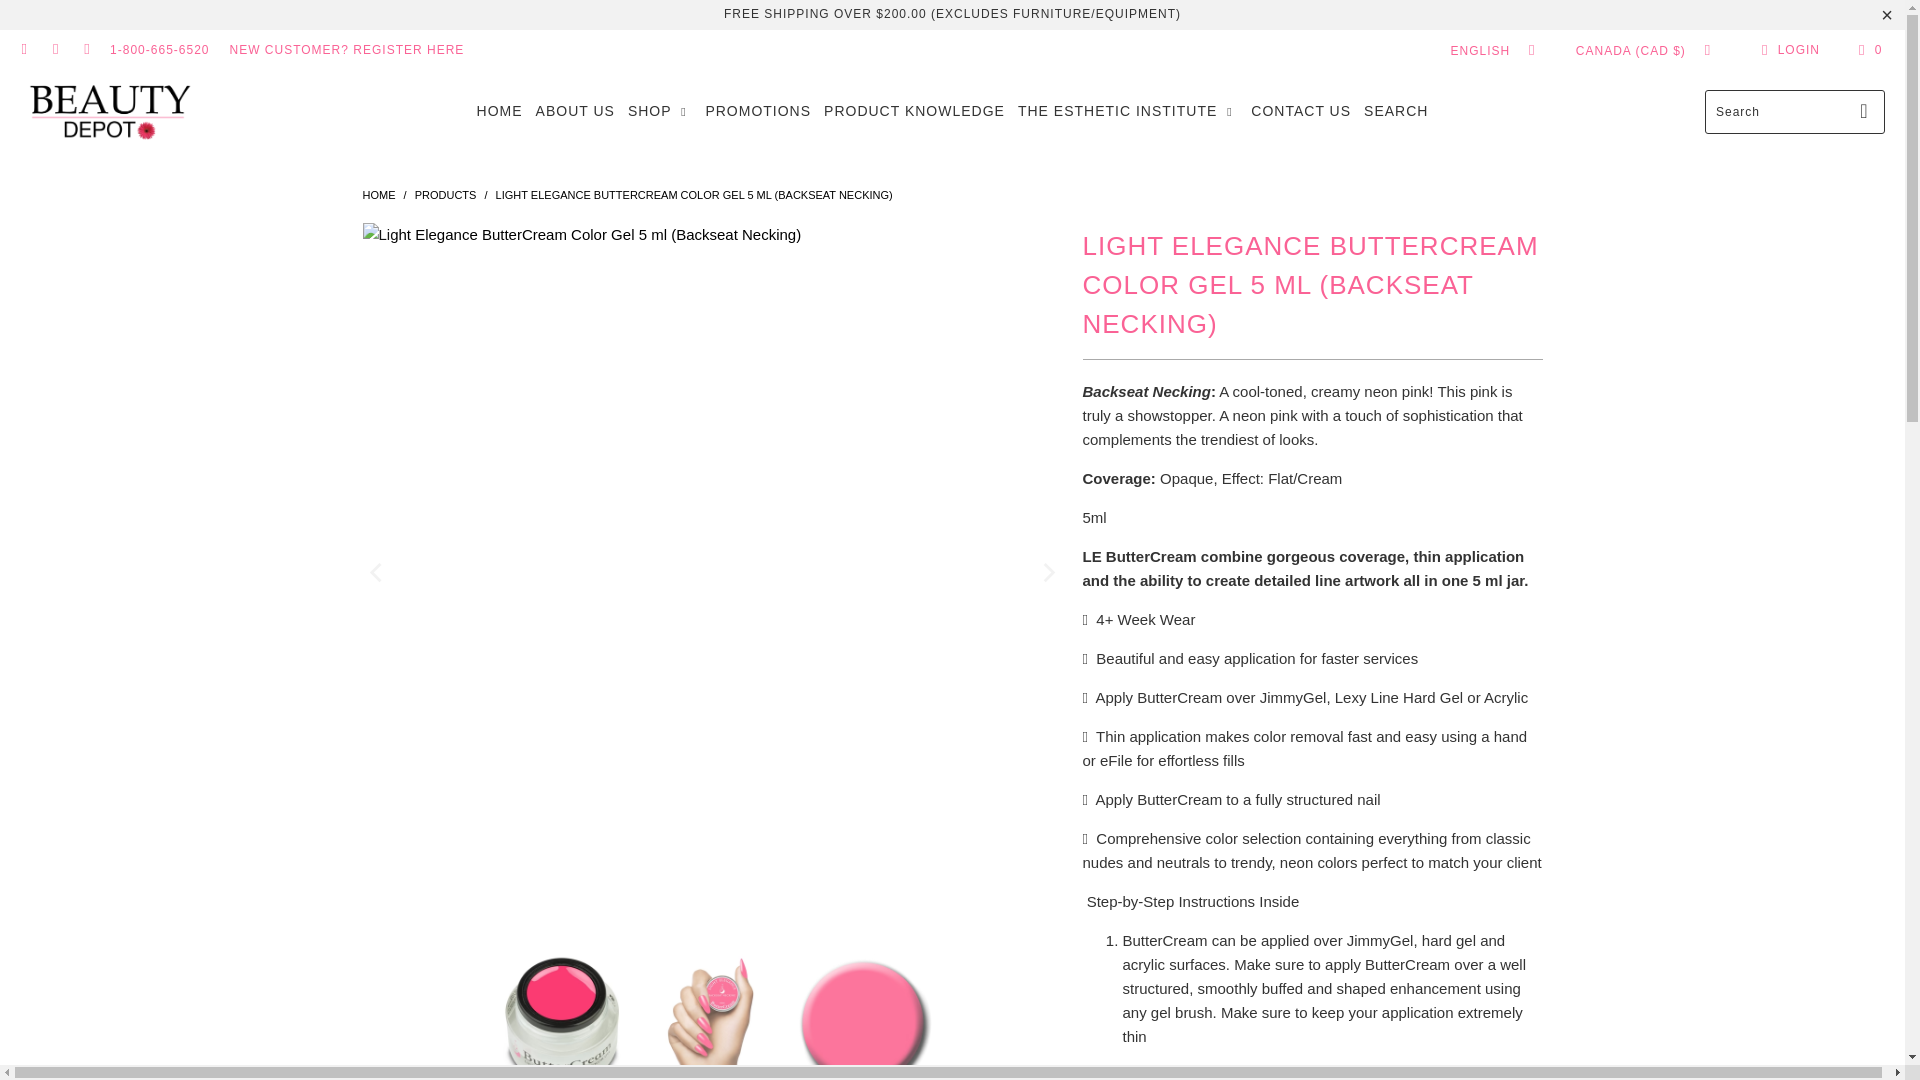 The height and width of the screenshot is (1080, 1920). What do you see at coordinates (1787, 49) in the screenshot?
I see `My Account ` at bounding box center [1787, 49].